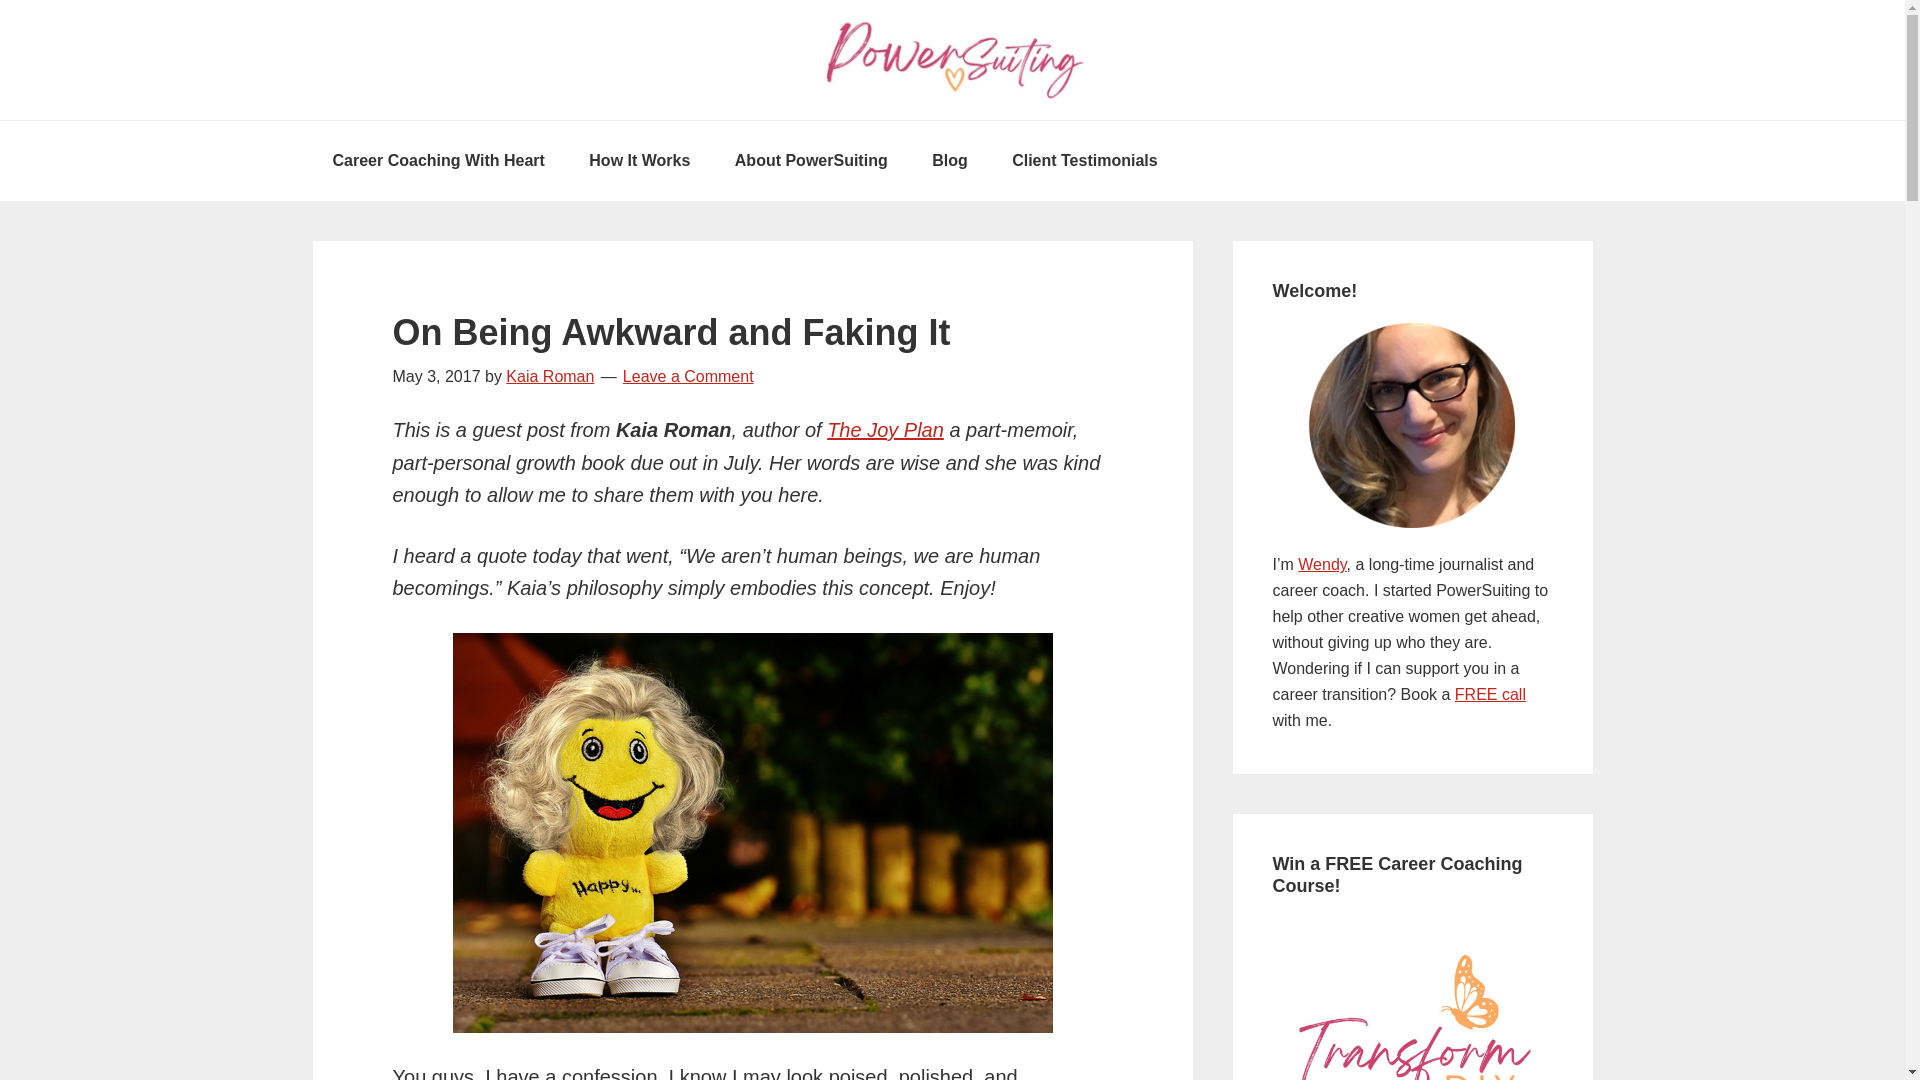  What do you see at coordinates (950, 160) in the screenshot?
I see `Blog` at bounding box center [950, 160].